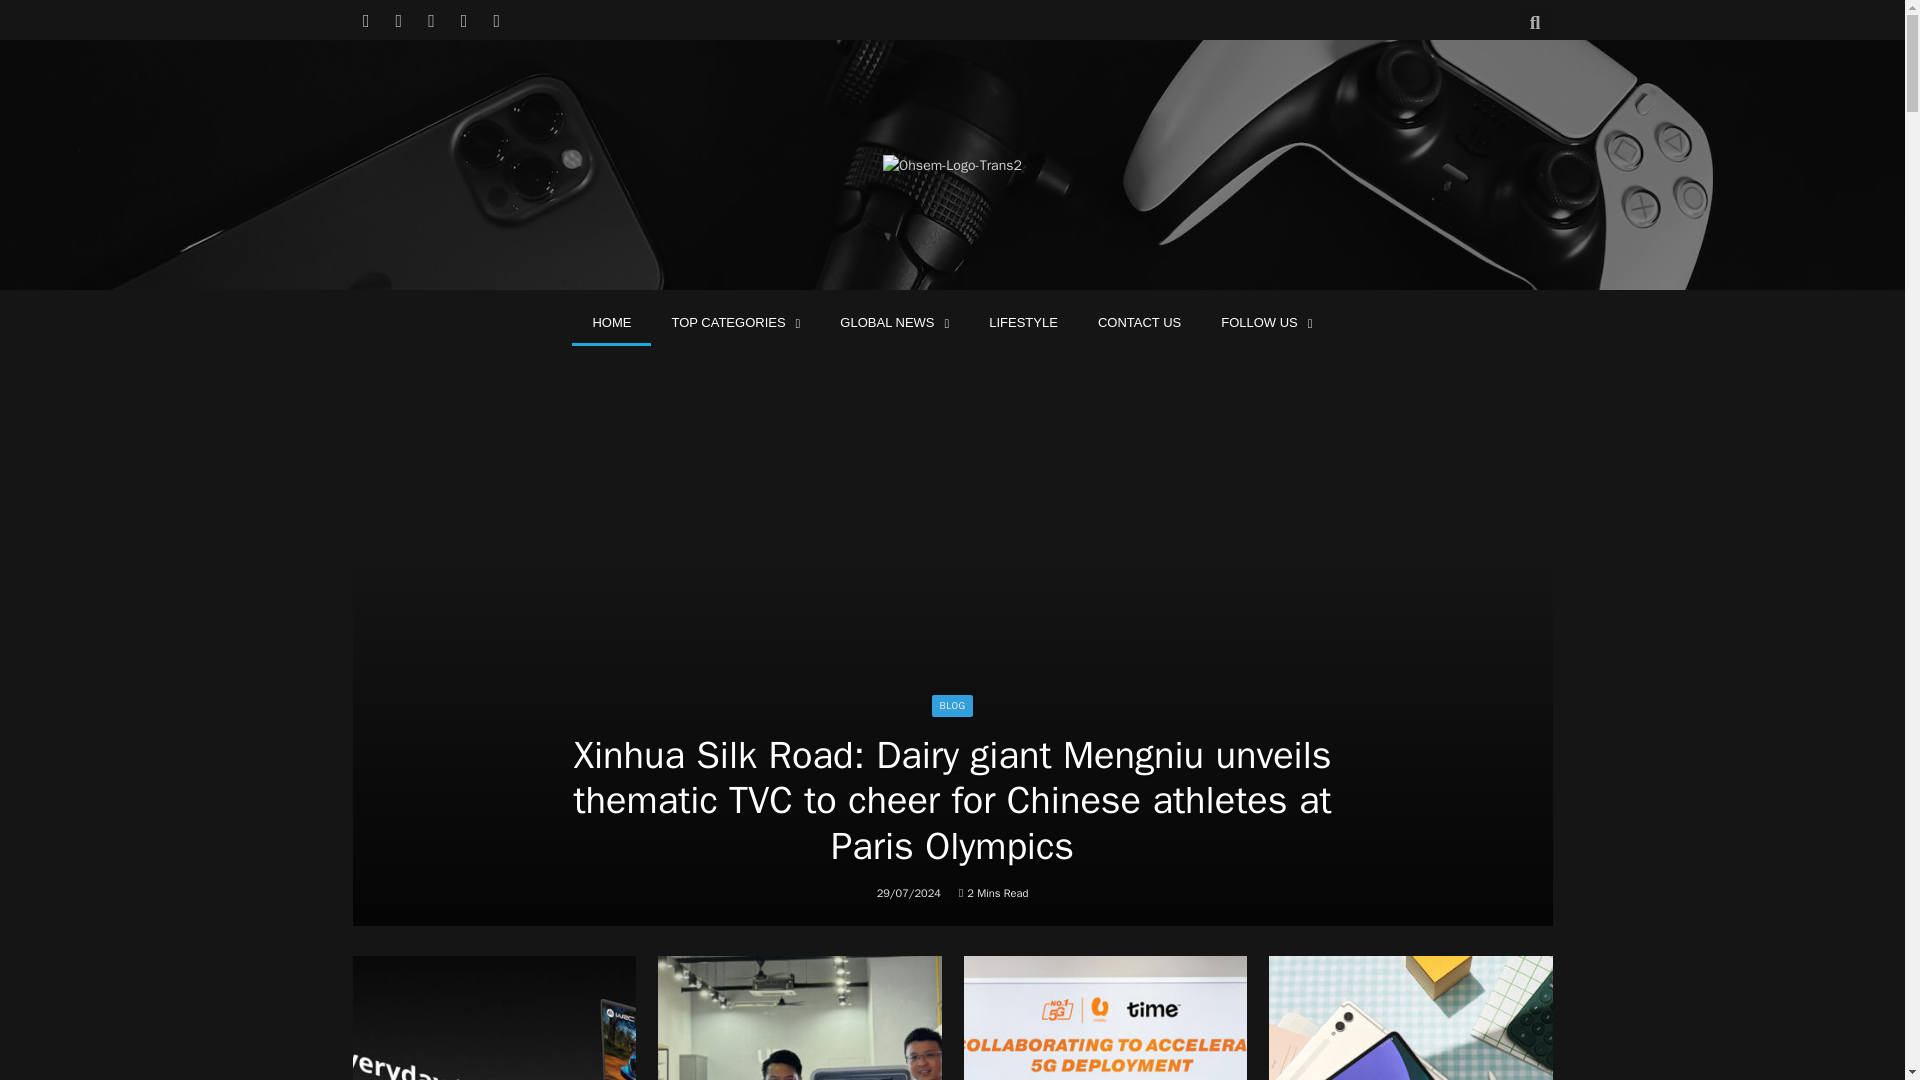 This screenshot has width=1920, height=1080. What do you see at coordinates (432, 20) in the screenshot?
I see `Instagram` at bounding box center [432, 20].